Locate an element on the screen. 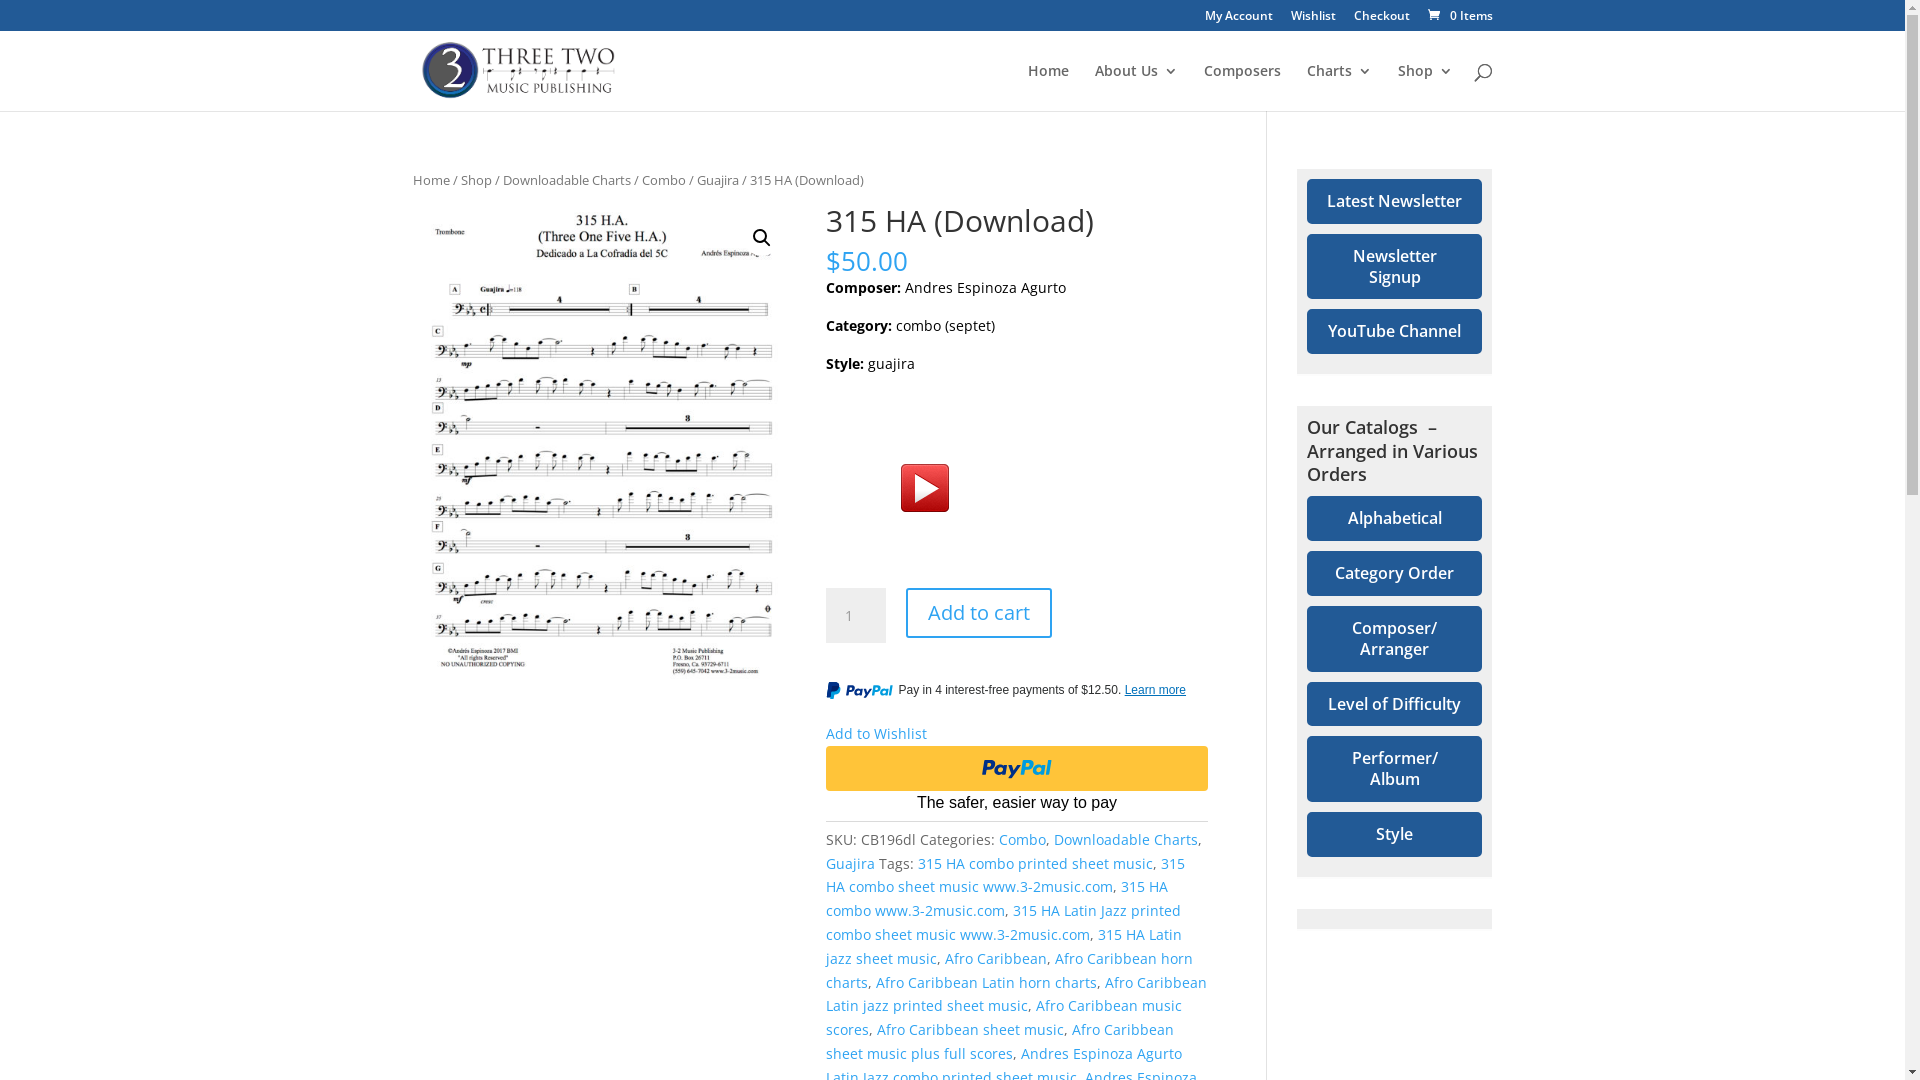  Home is located at coordinates (1048, 88).